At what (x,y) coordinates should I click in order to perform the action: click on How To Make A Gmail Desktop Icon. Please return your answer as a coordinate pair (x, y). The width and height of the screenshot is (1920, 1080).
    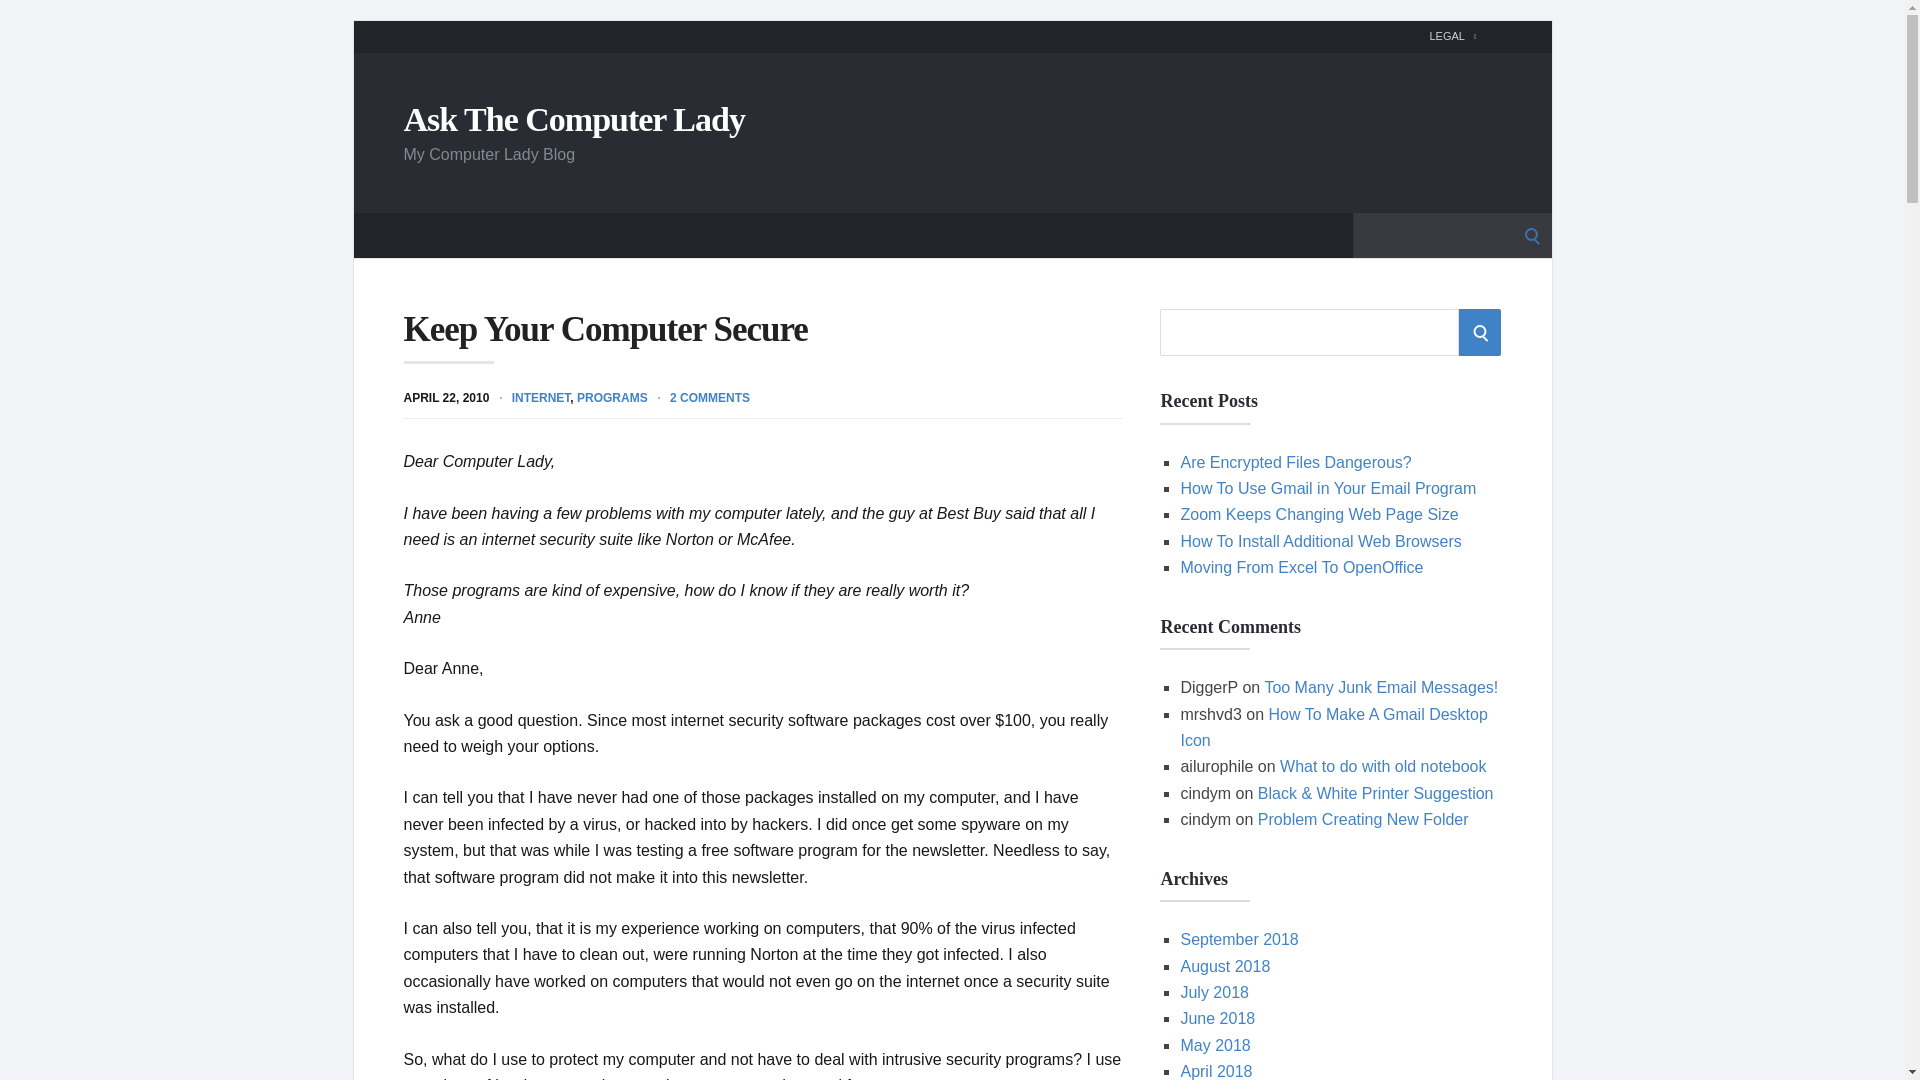
    Looking at the image, I should click on (1333, 728).